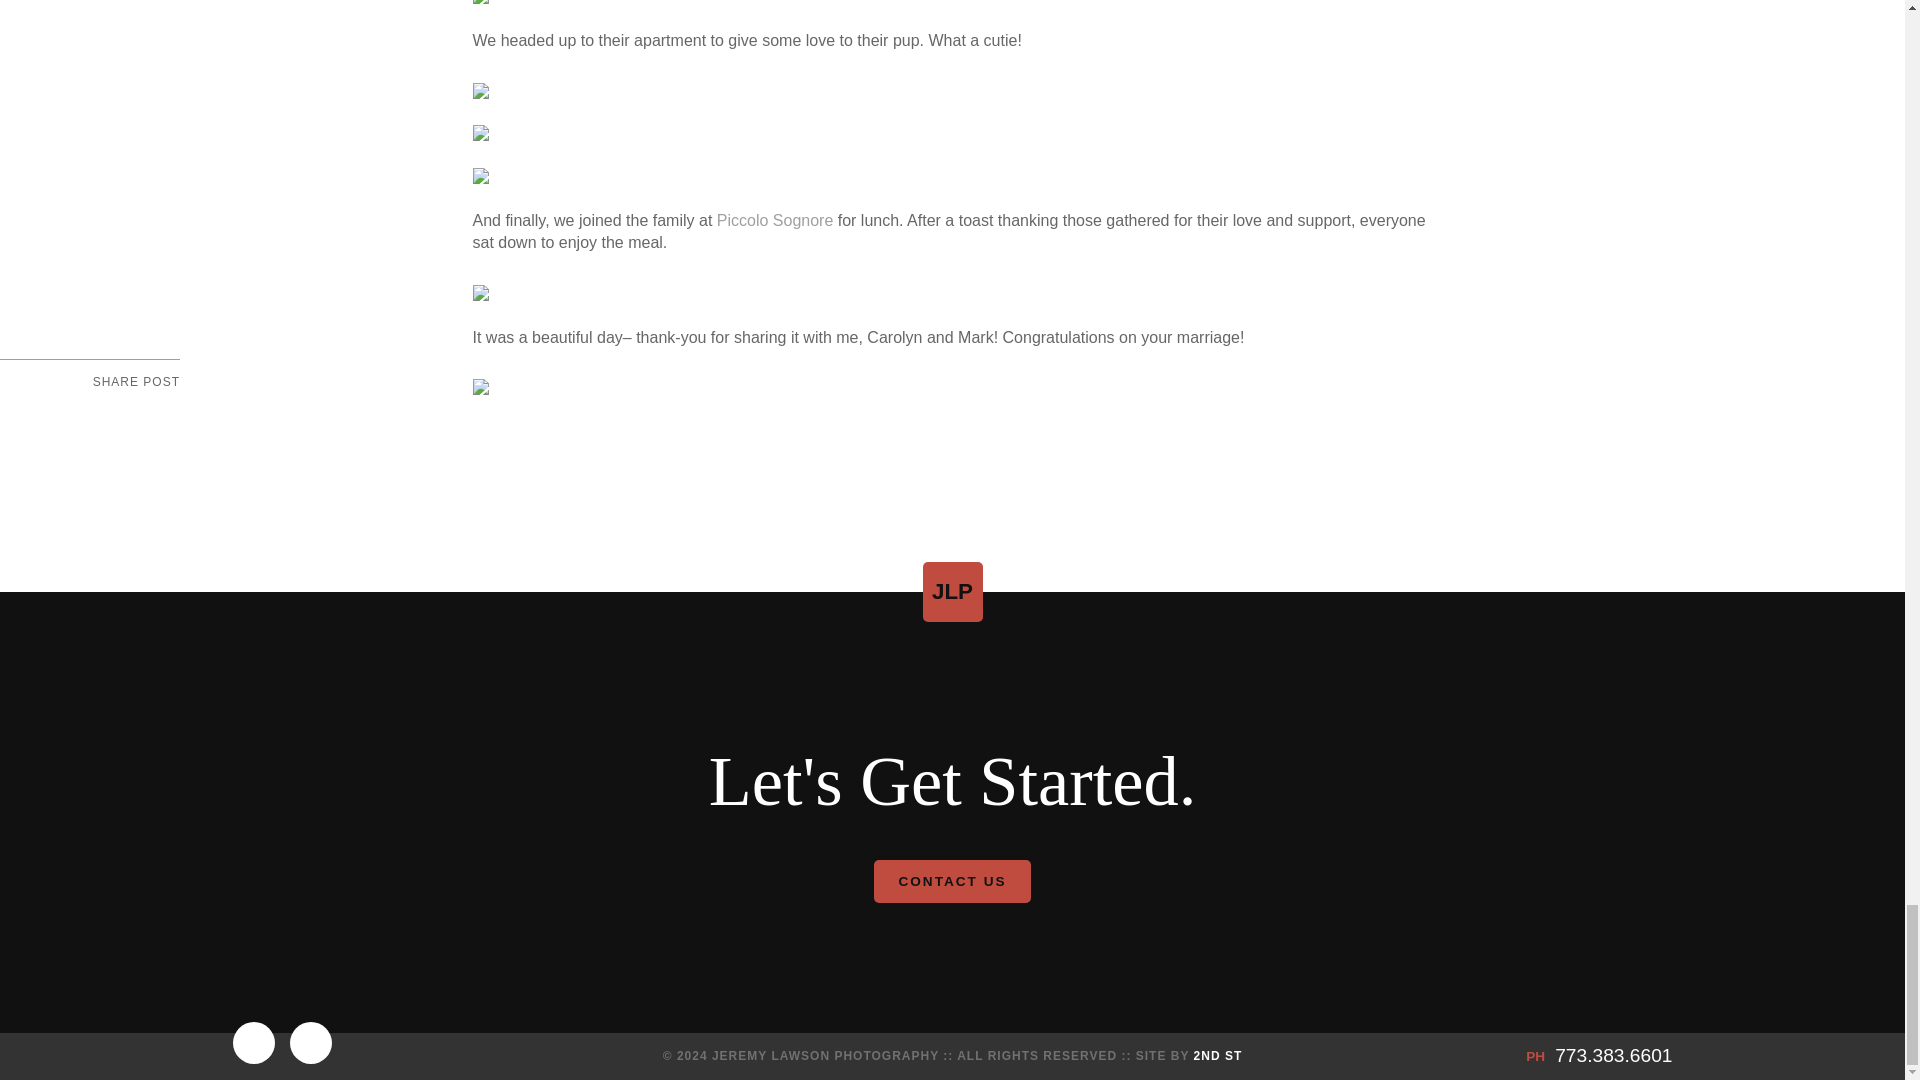 The image size is (1920, 1080). What do you see at coordinates (774, 220) in the screenshot?
I see `Piccolo Sognore` at bounding box center [774, 220].